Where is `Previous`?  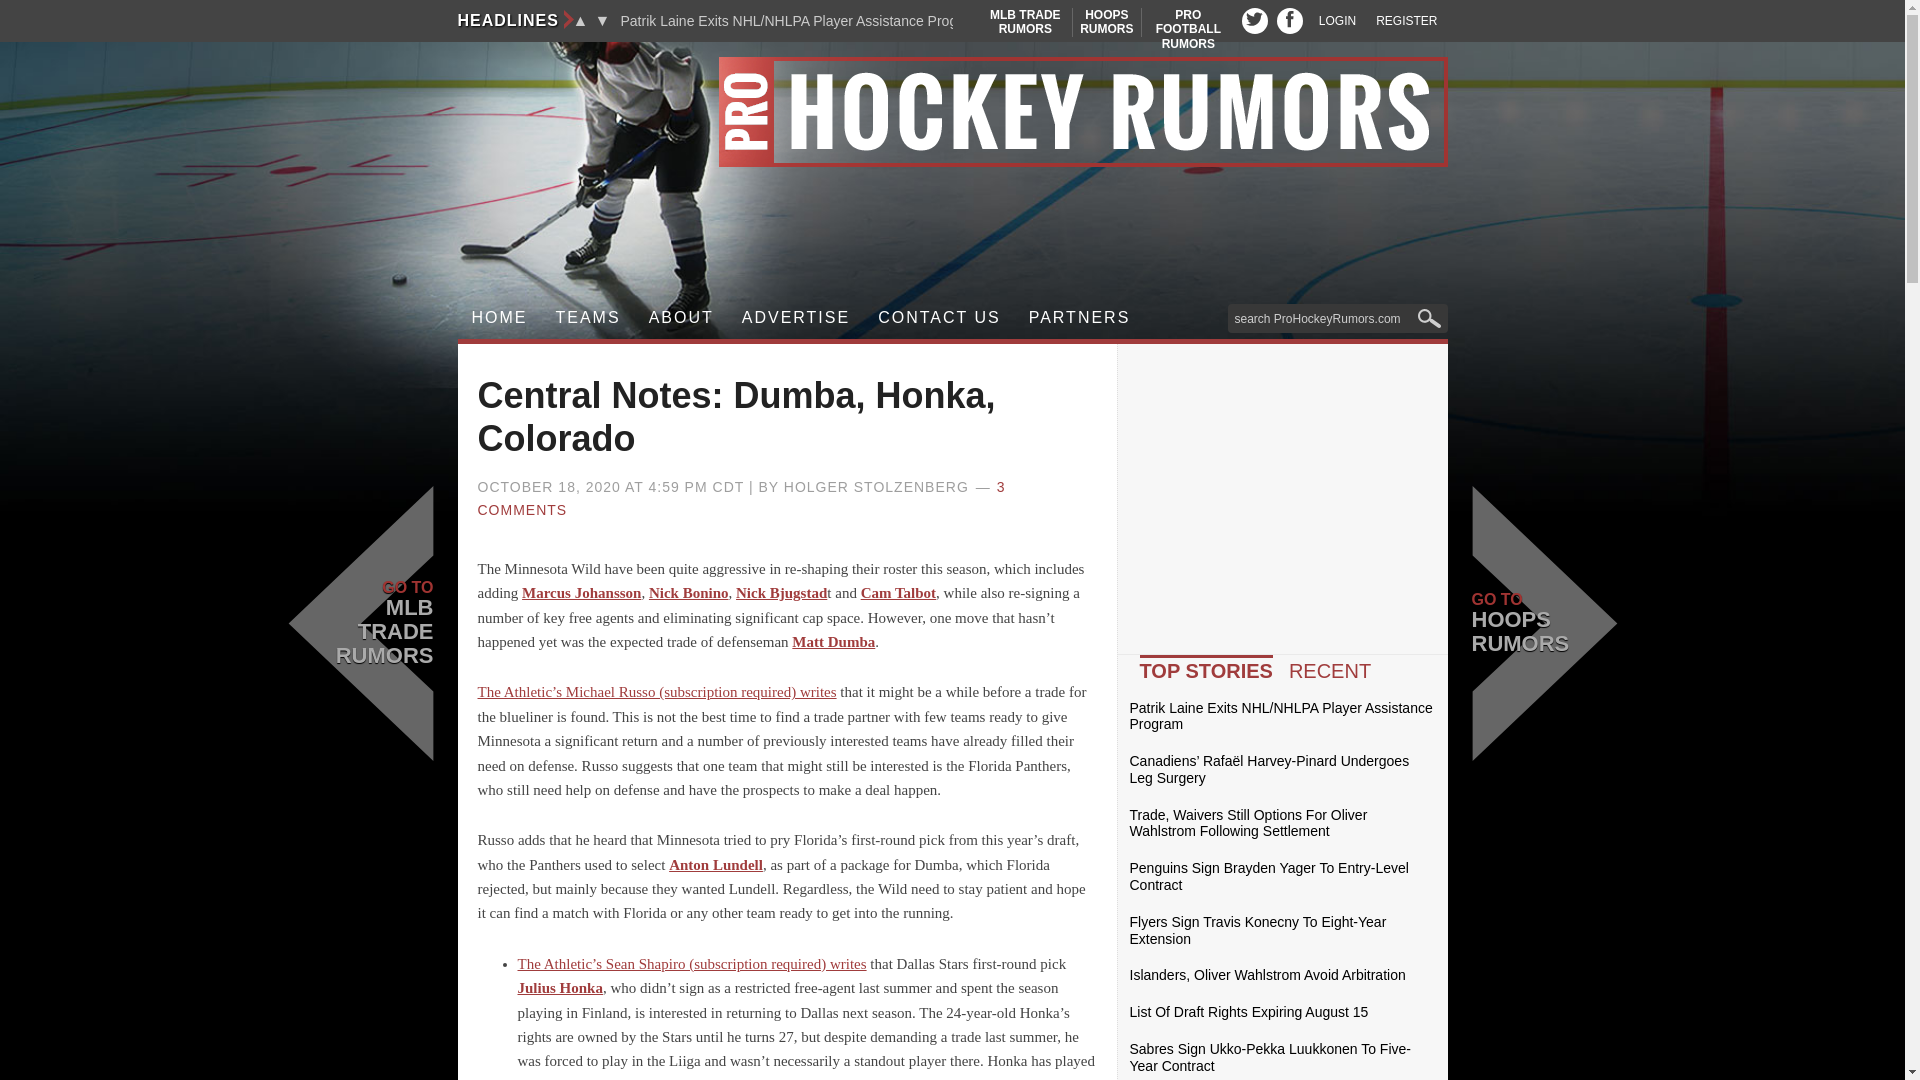
Previous is located at coordinates (580, 20).